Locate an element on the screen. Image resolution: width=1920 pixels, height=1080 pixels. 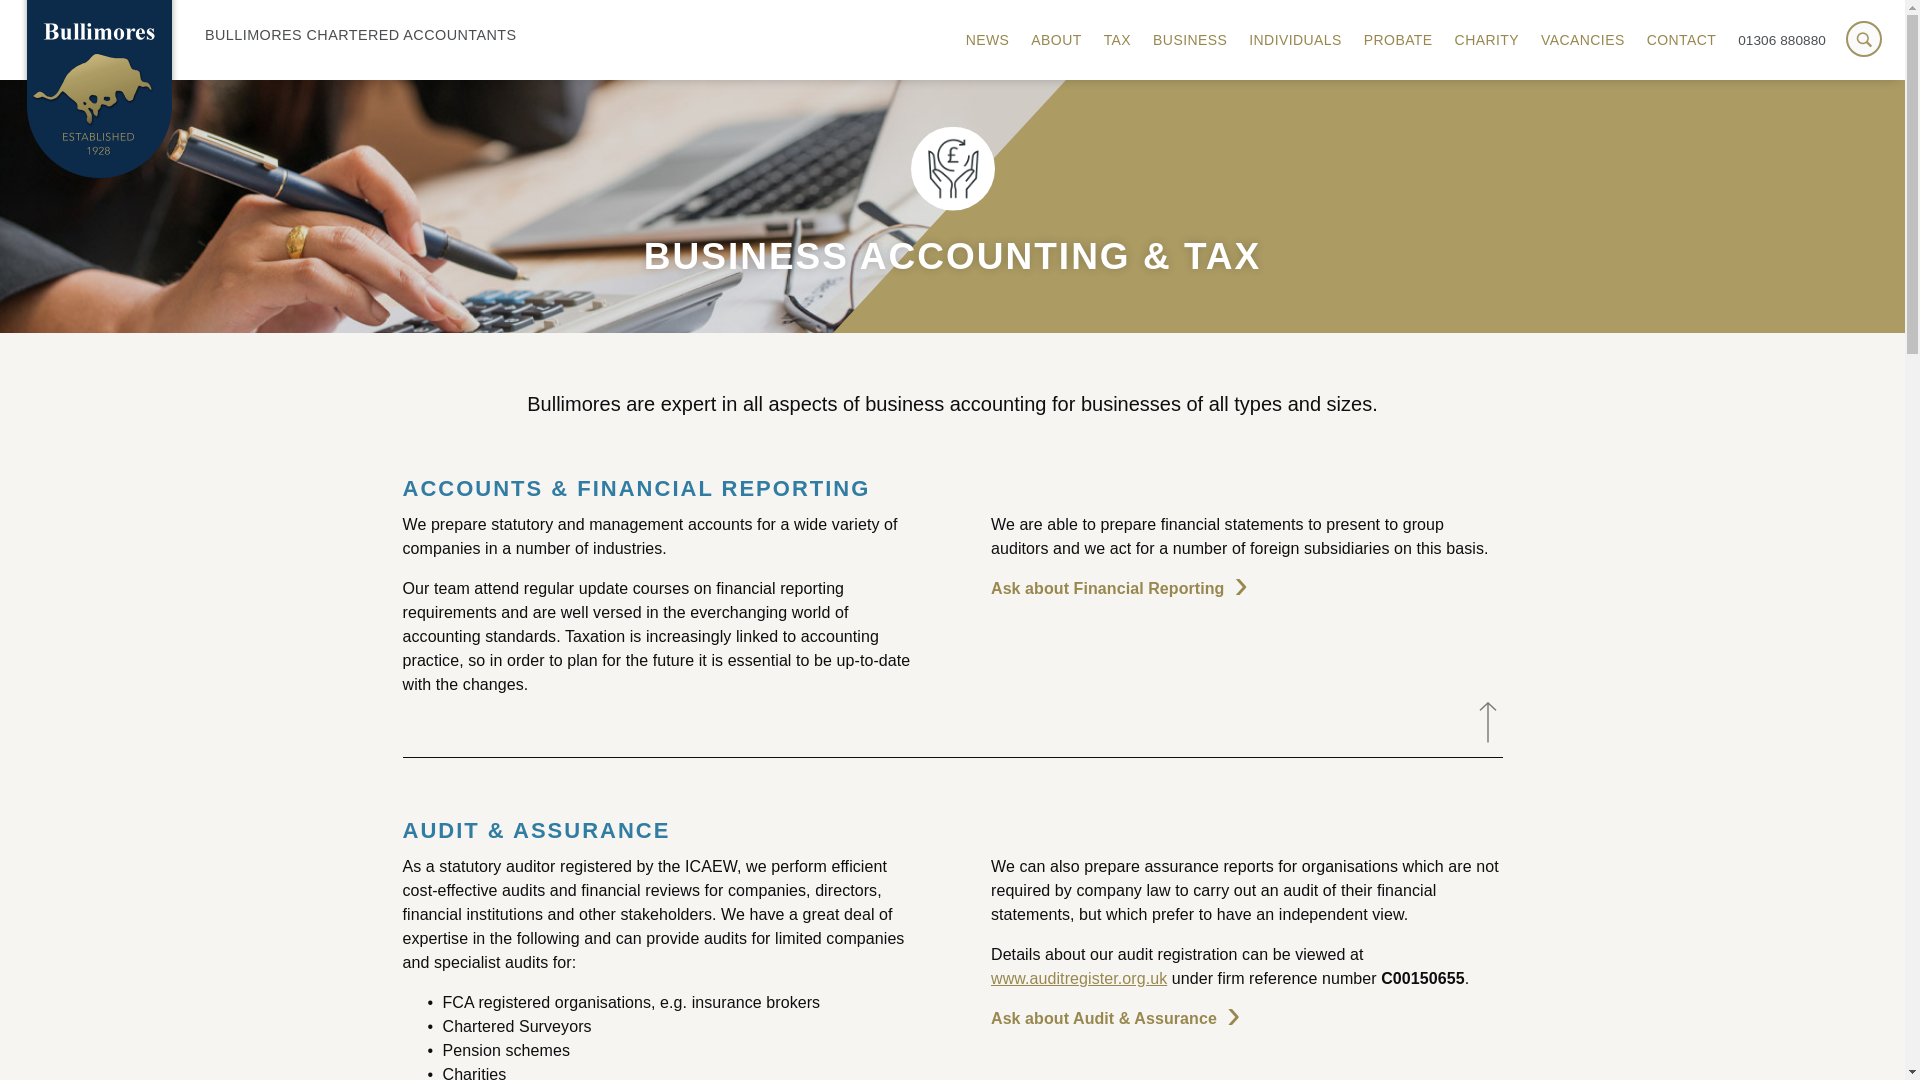
BUSINESS is located at coordinates (1190, 40).